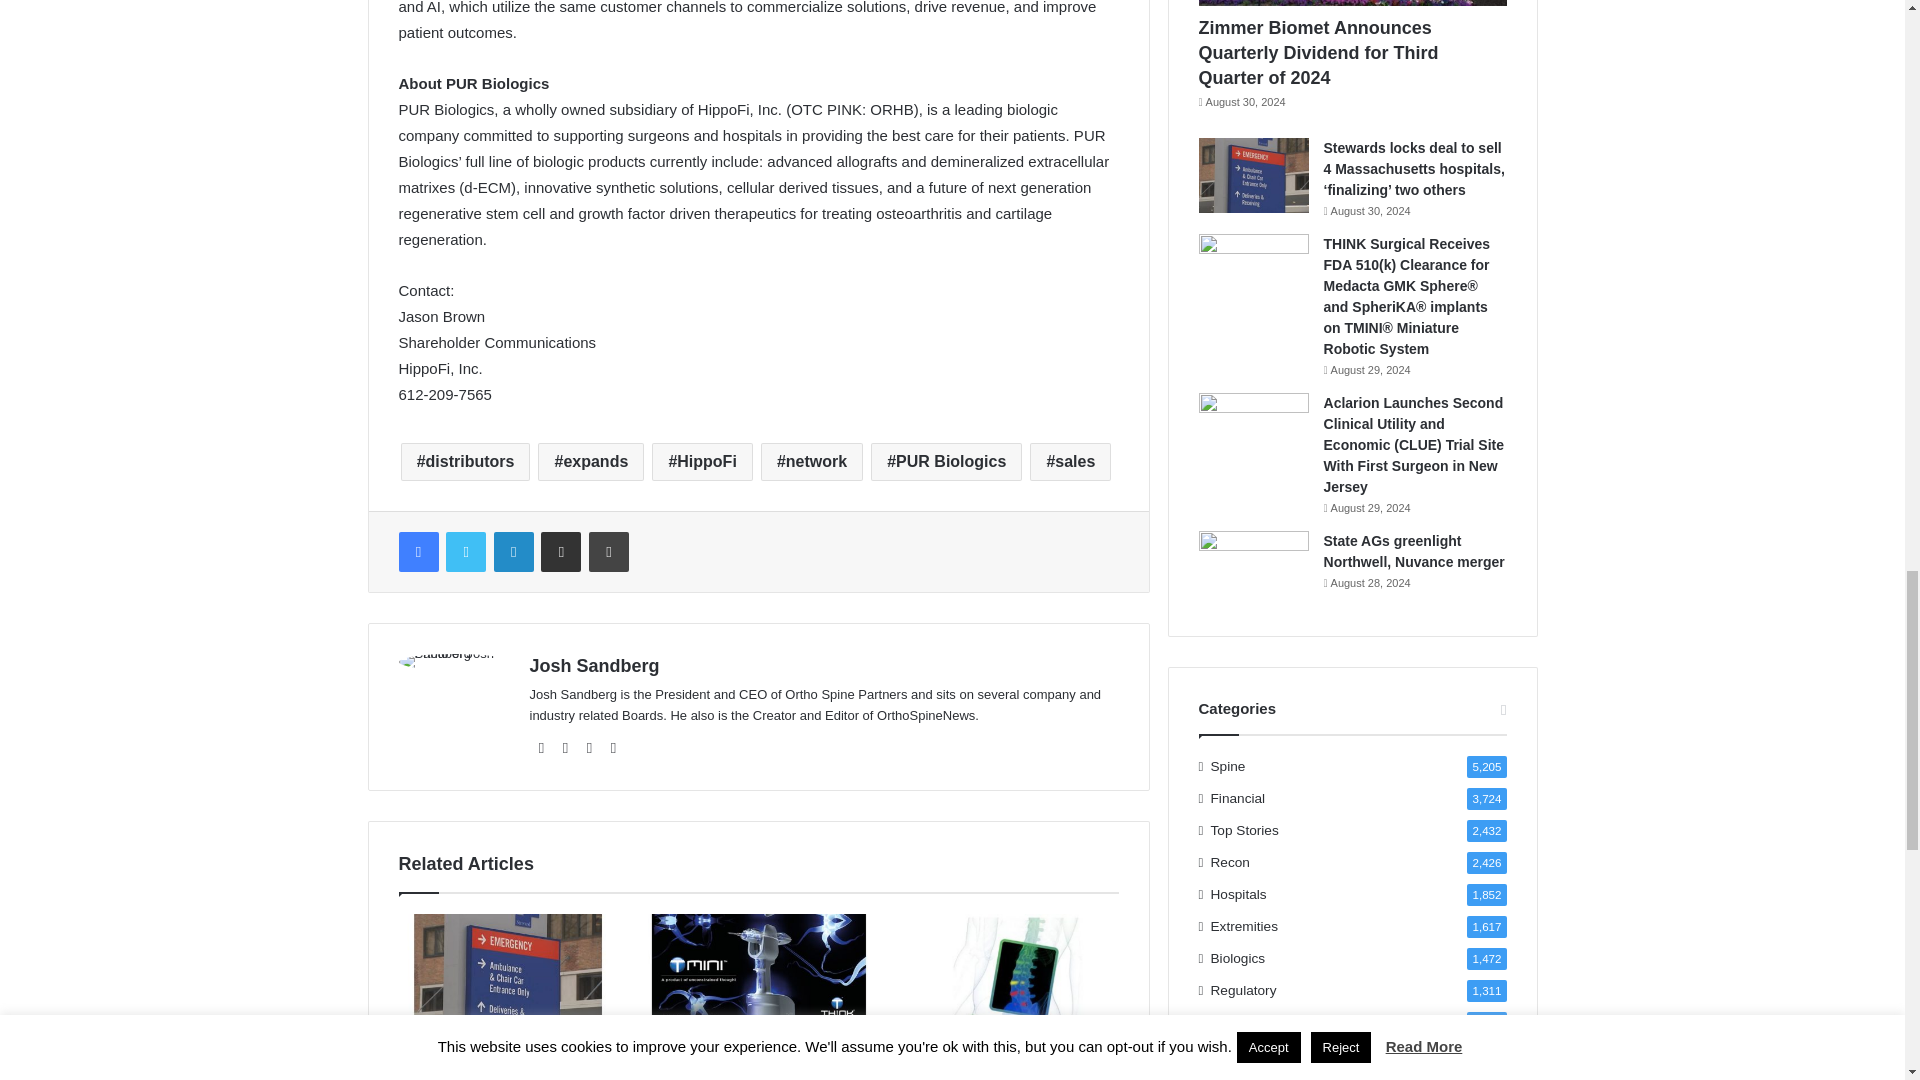  Describe the element at coordinates (466, 461) in the screenshot. I see `distributors` at that location.